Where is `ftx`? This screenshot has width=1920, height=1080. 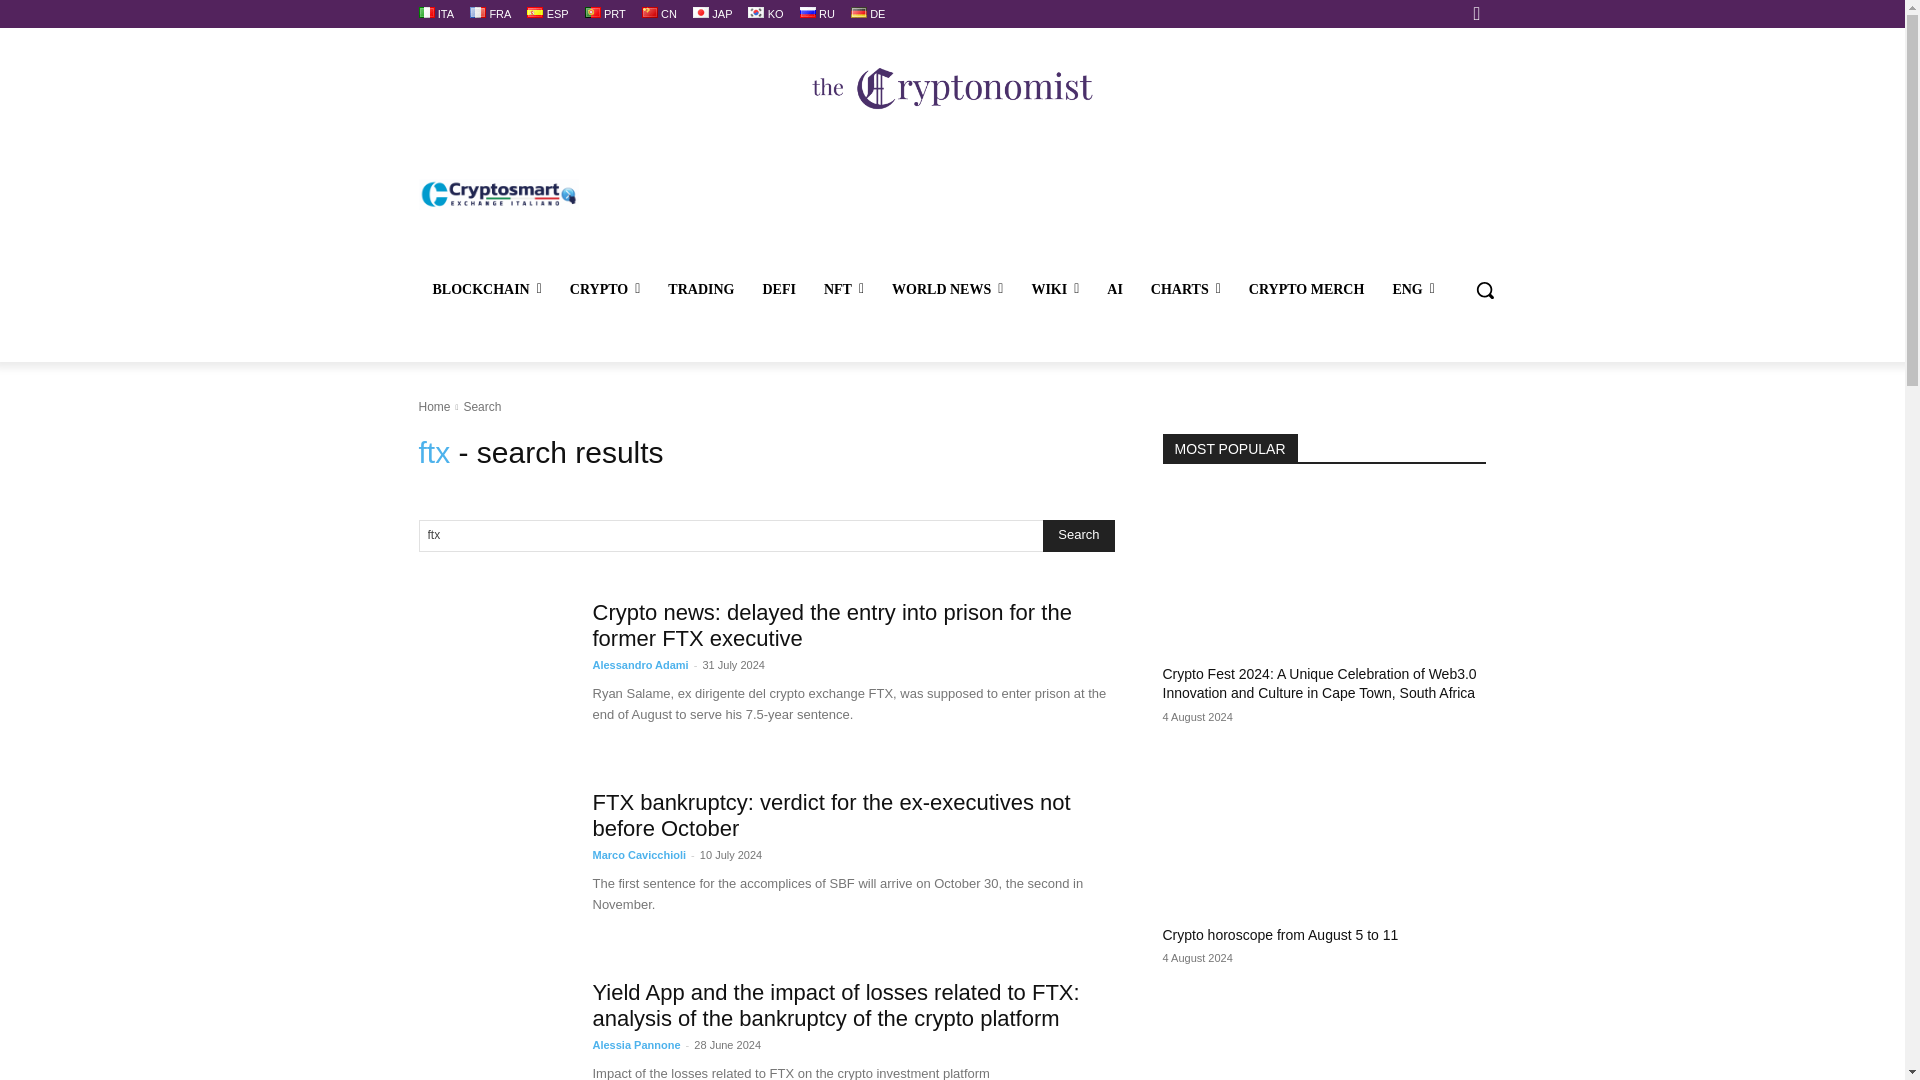 ftx is located at coordinates (730, 535).